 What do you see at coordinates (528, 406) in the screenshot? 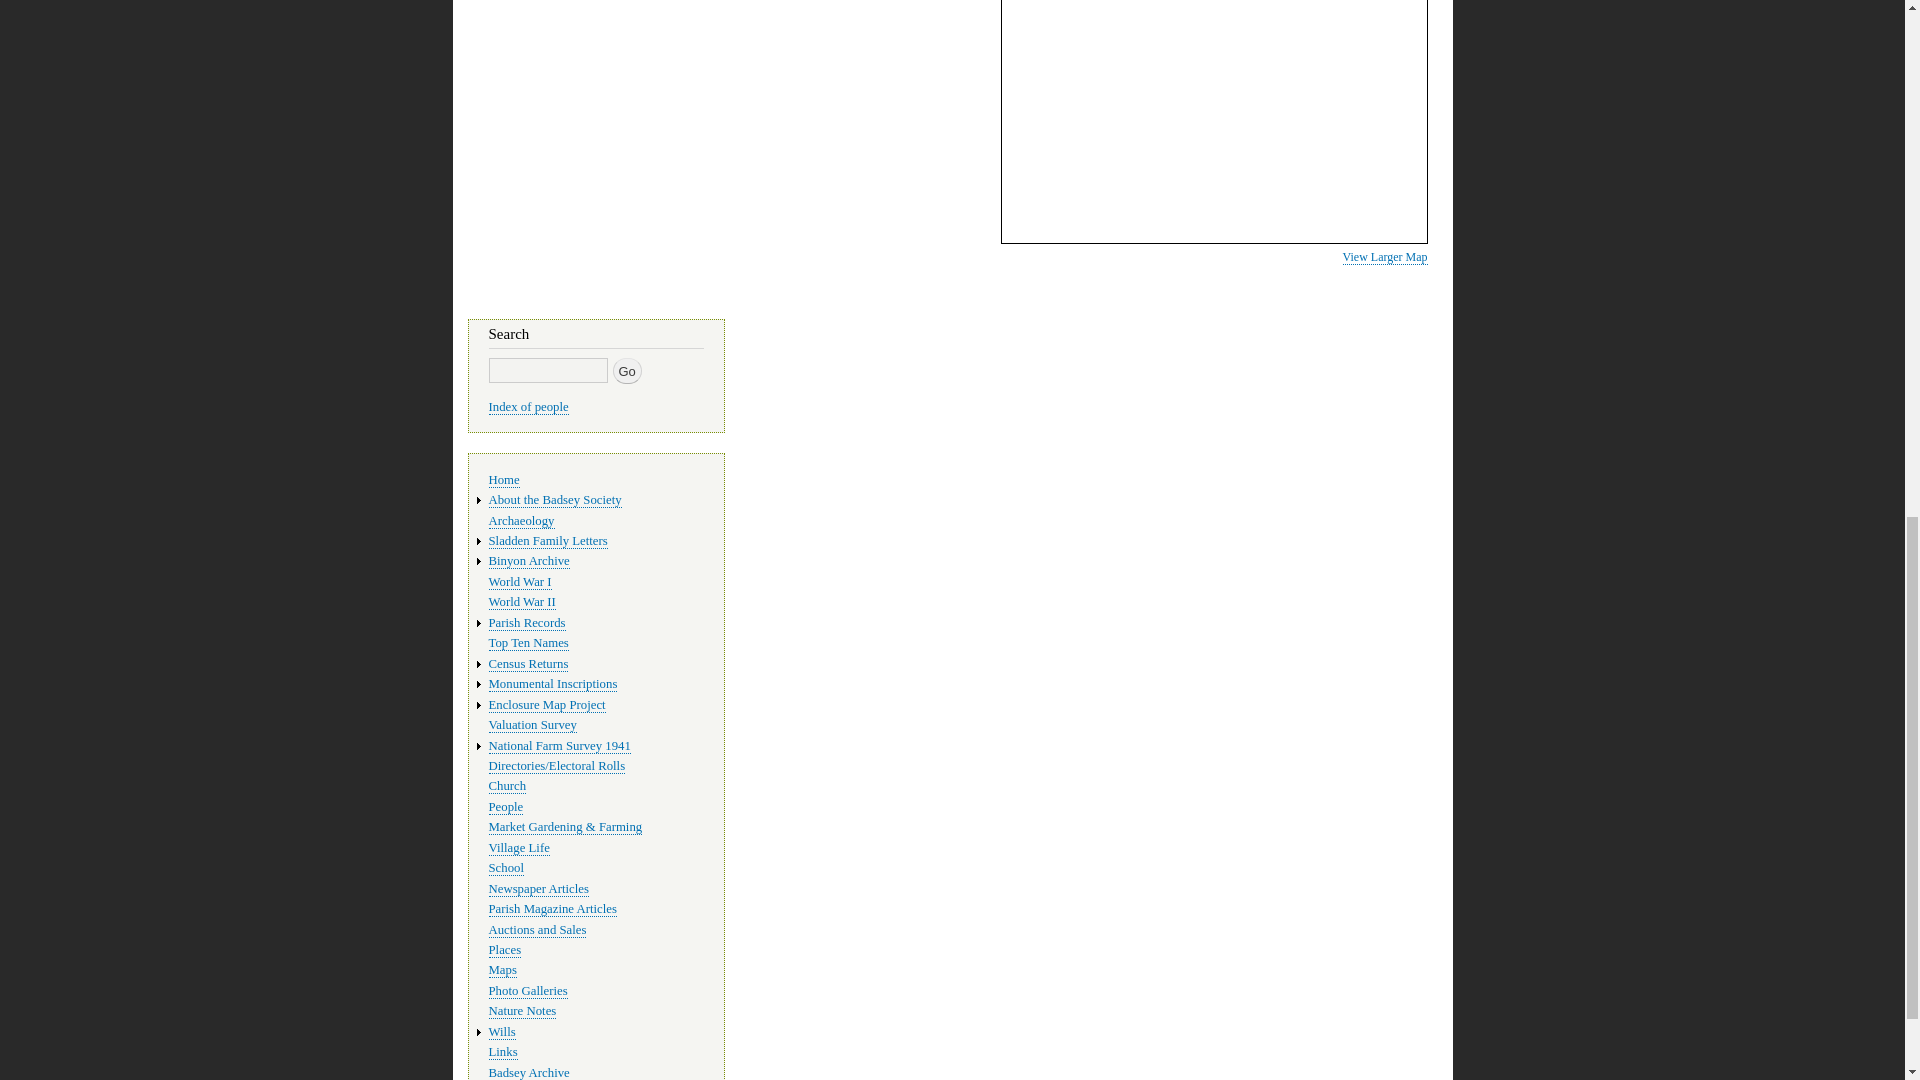
I see `Index of people` at bounding box center [528, 406].